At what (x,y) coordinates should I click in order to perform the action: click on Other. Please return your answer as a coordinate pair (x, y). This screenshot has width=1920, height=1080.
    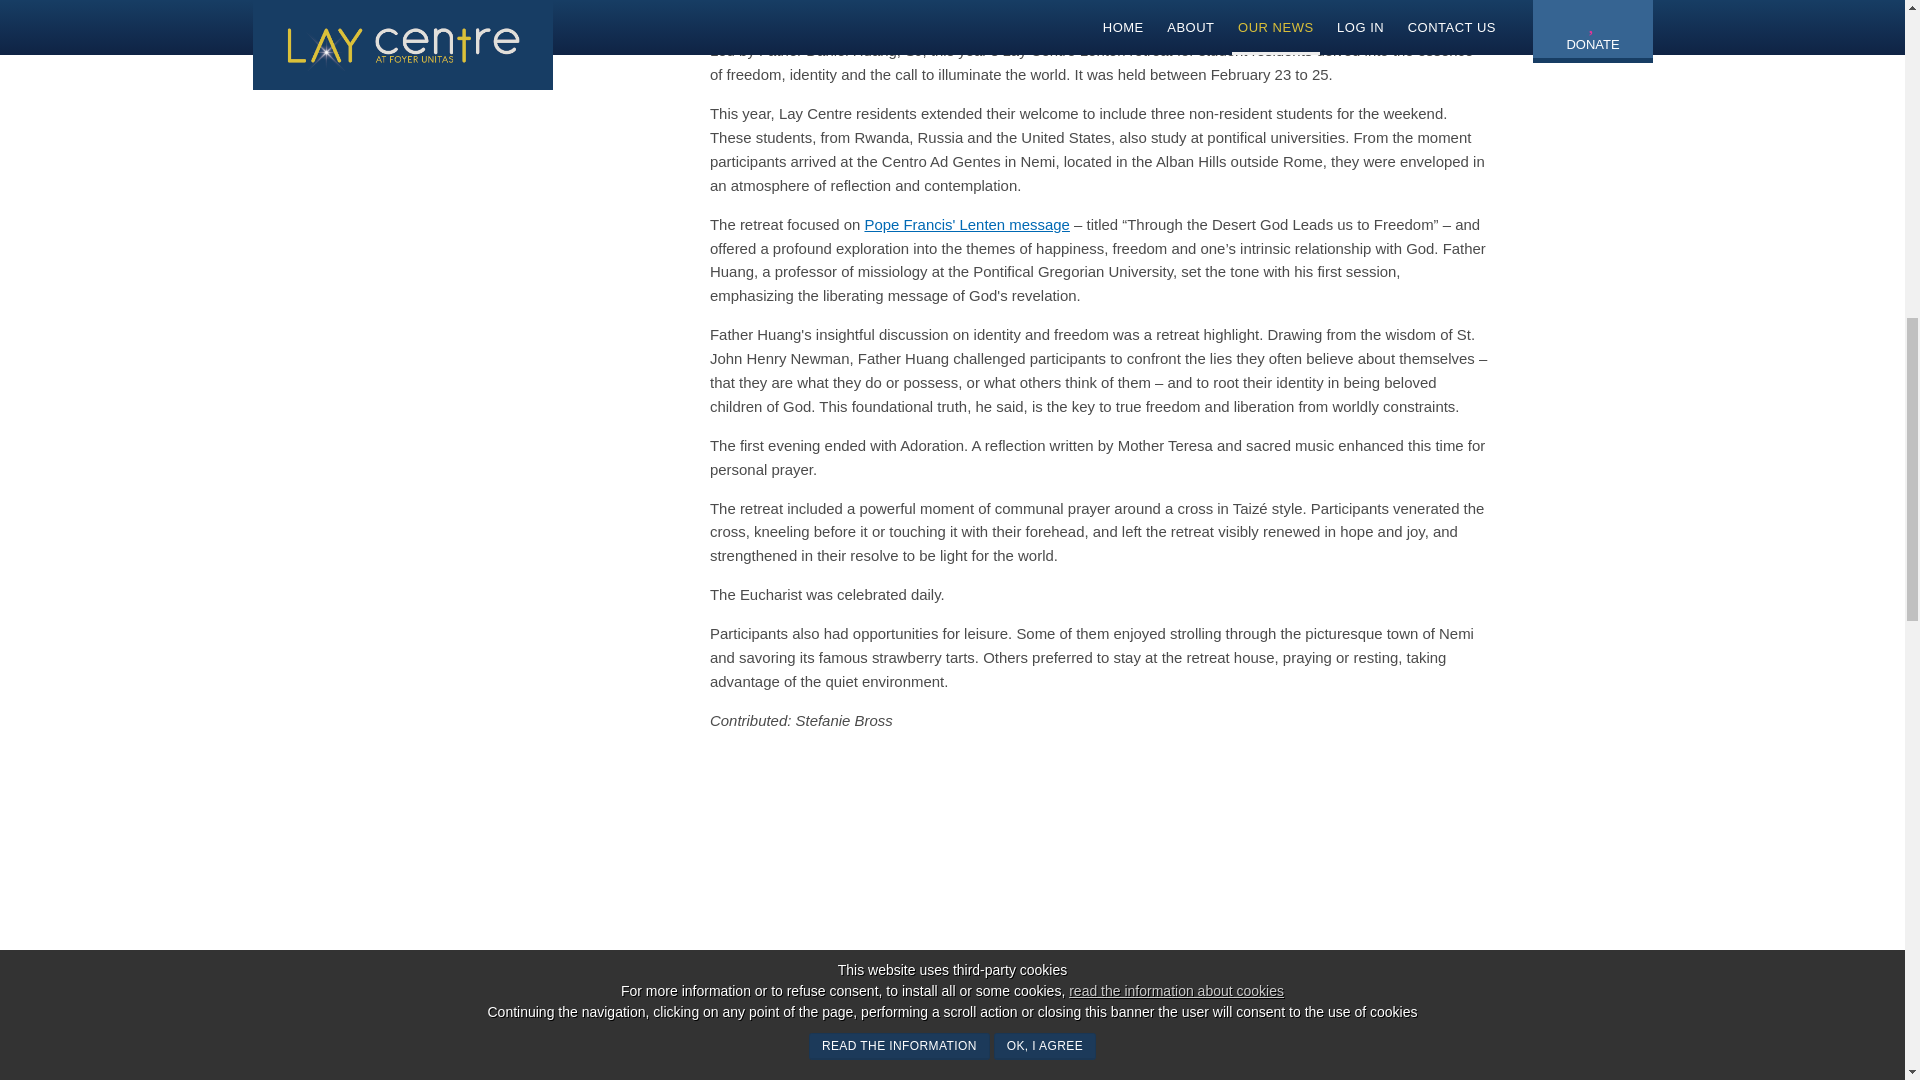
    Looking at the image, I should click on (428, 49).